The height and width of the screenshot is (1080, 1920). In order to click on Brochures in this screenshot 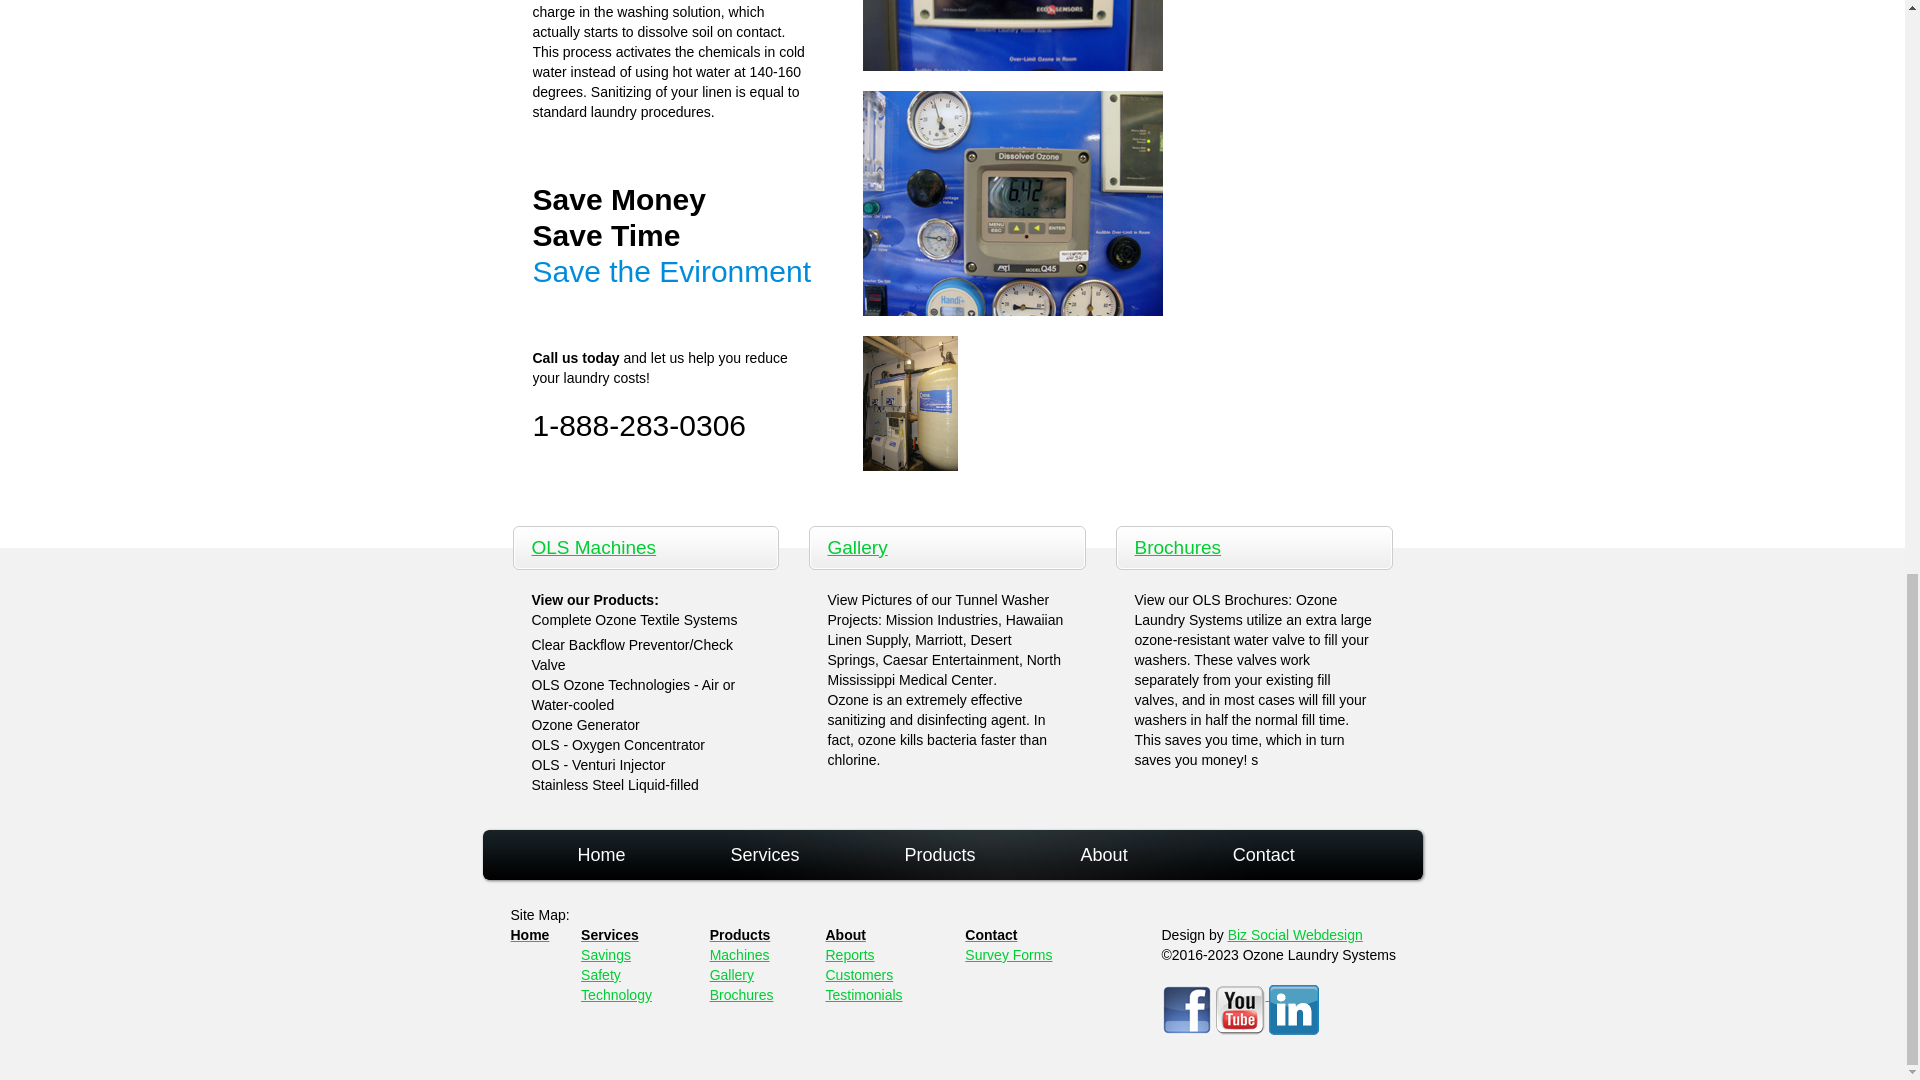, I will do `click(1178, 547)`.